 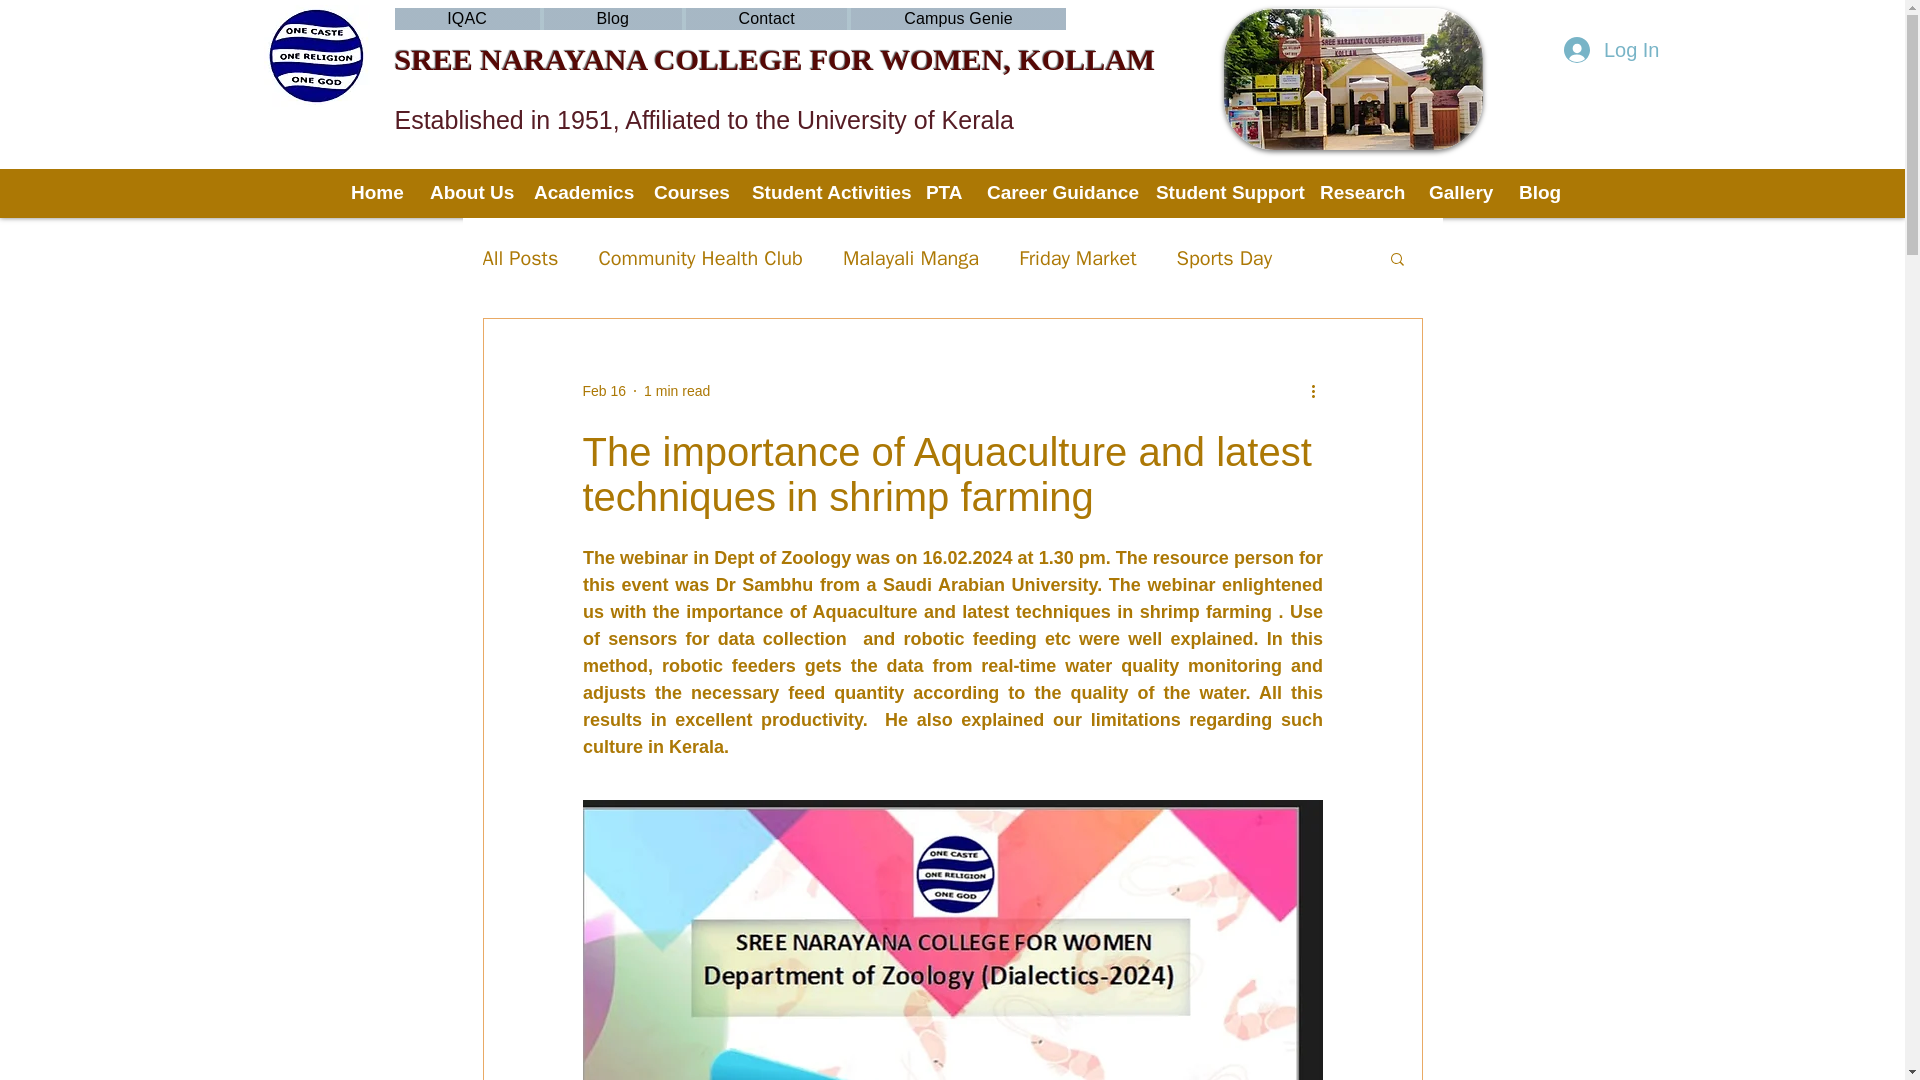 What do you see at coordinates (1612, 49) in the screenshot?
I see `Log In` at bounding box center [1612, 49].